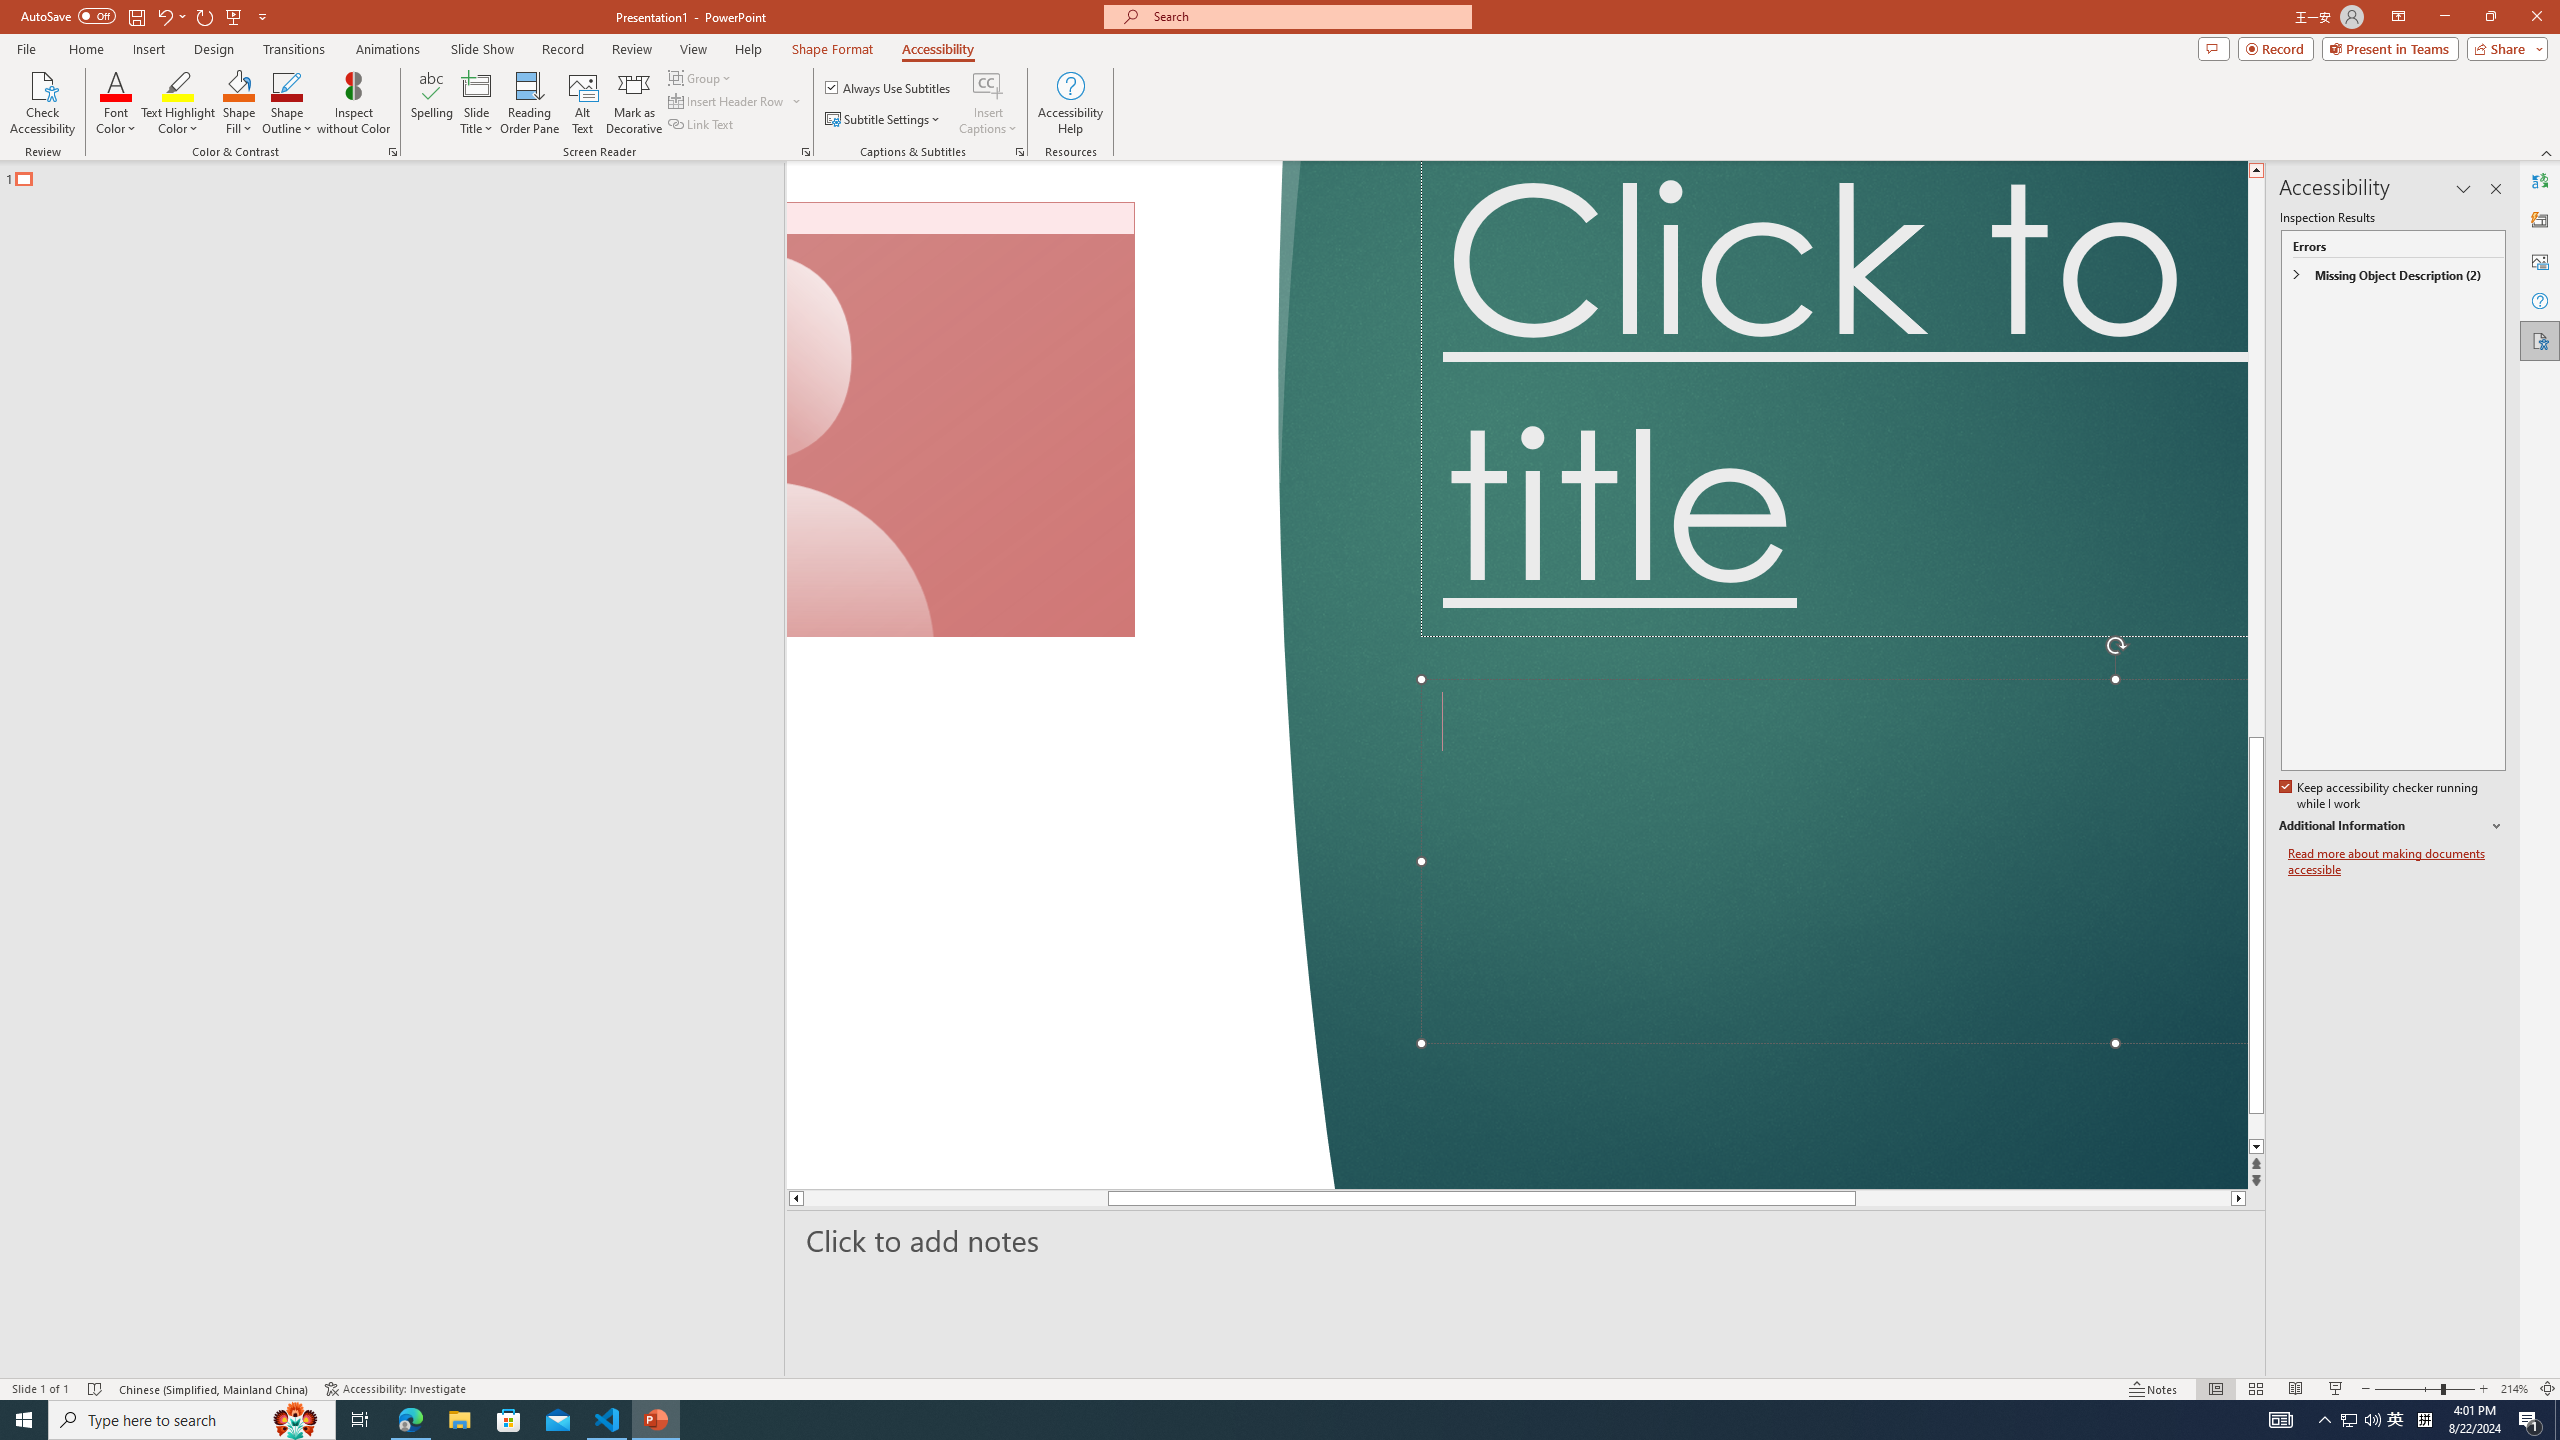  I want to click on Captions & Subtitles, so click(1020, 152).